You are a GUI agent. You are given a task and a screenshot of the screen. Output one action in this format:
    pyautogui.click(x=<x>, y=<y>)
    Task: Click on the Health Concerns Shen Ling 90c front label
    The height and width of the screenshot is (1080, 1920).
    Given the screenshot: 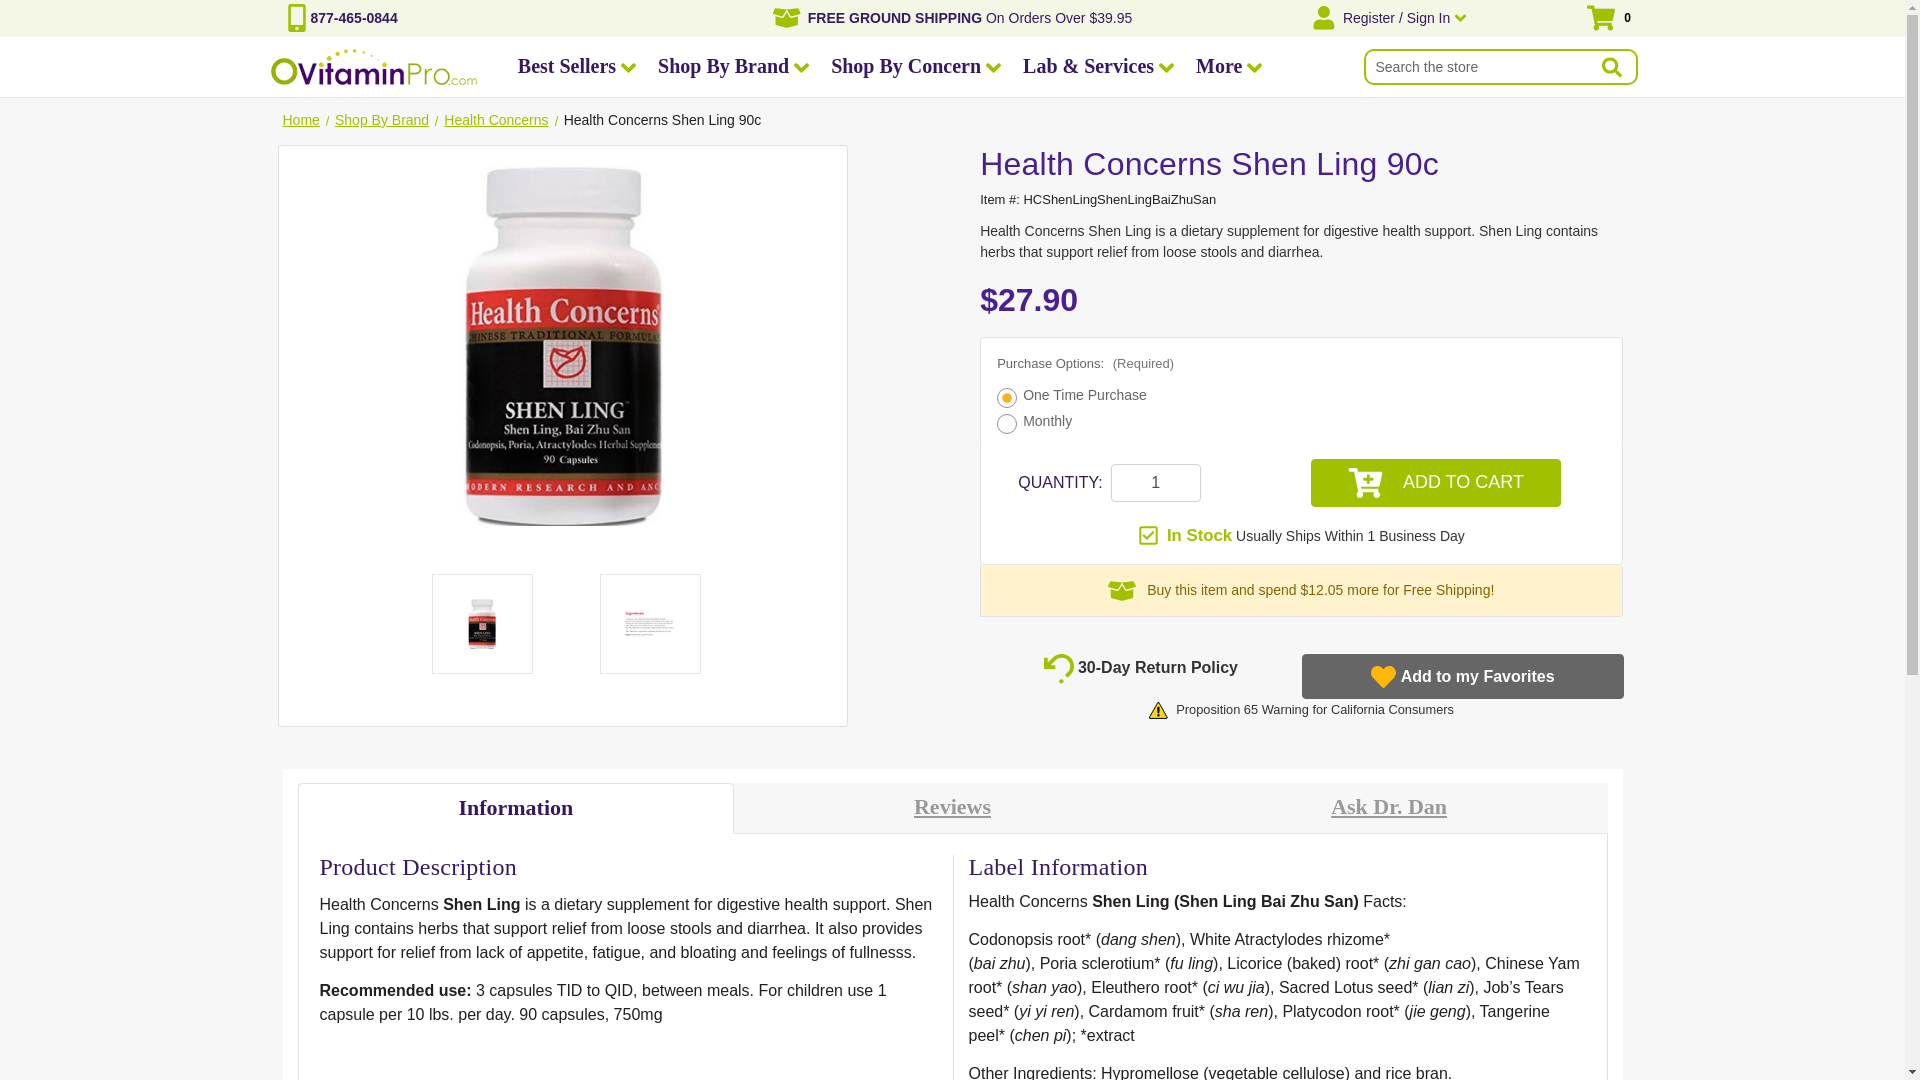 What is the action you would take?
    pyautogui.click(x=562, y=346)
    